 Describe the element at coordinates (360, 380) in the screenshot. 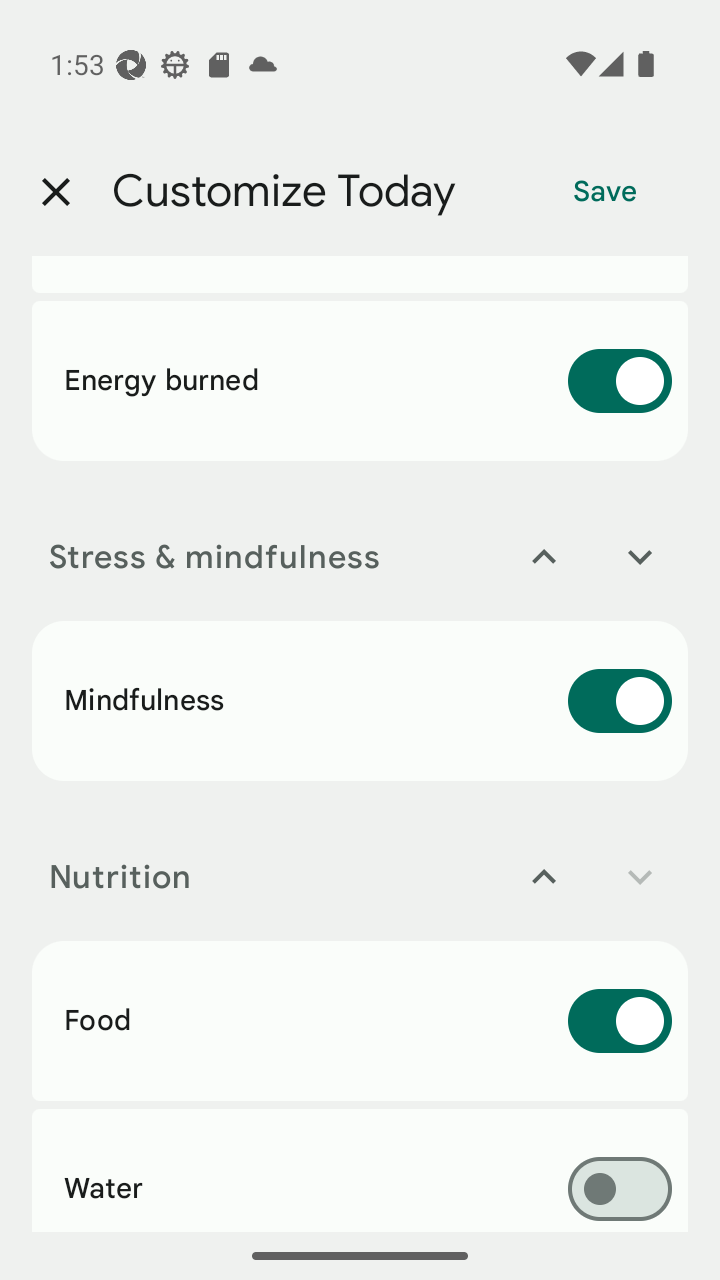

I see `Energy burned` at that location.